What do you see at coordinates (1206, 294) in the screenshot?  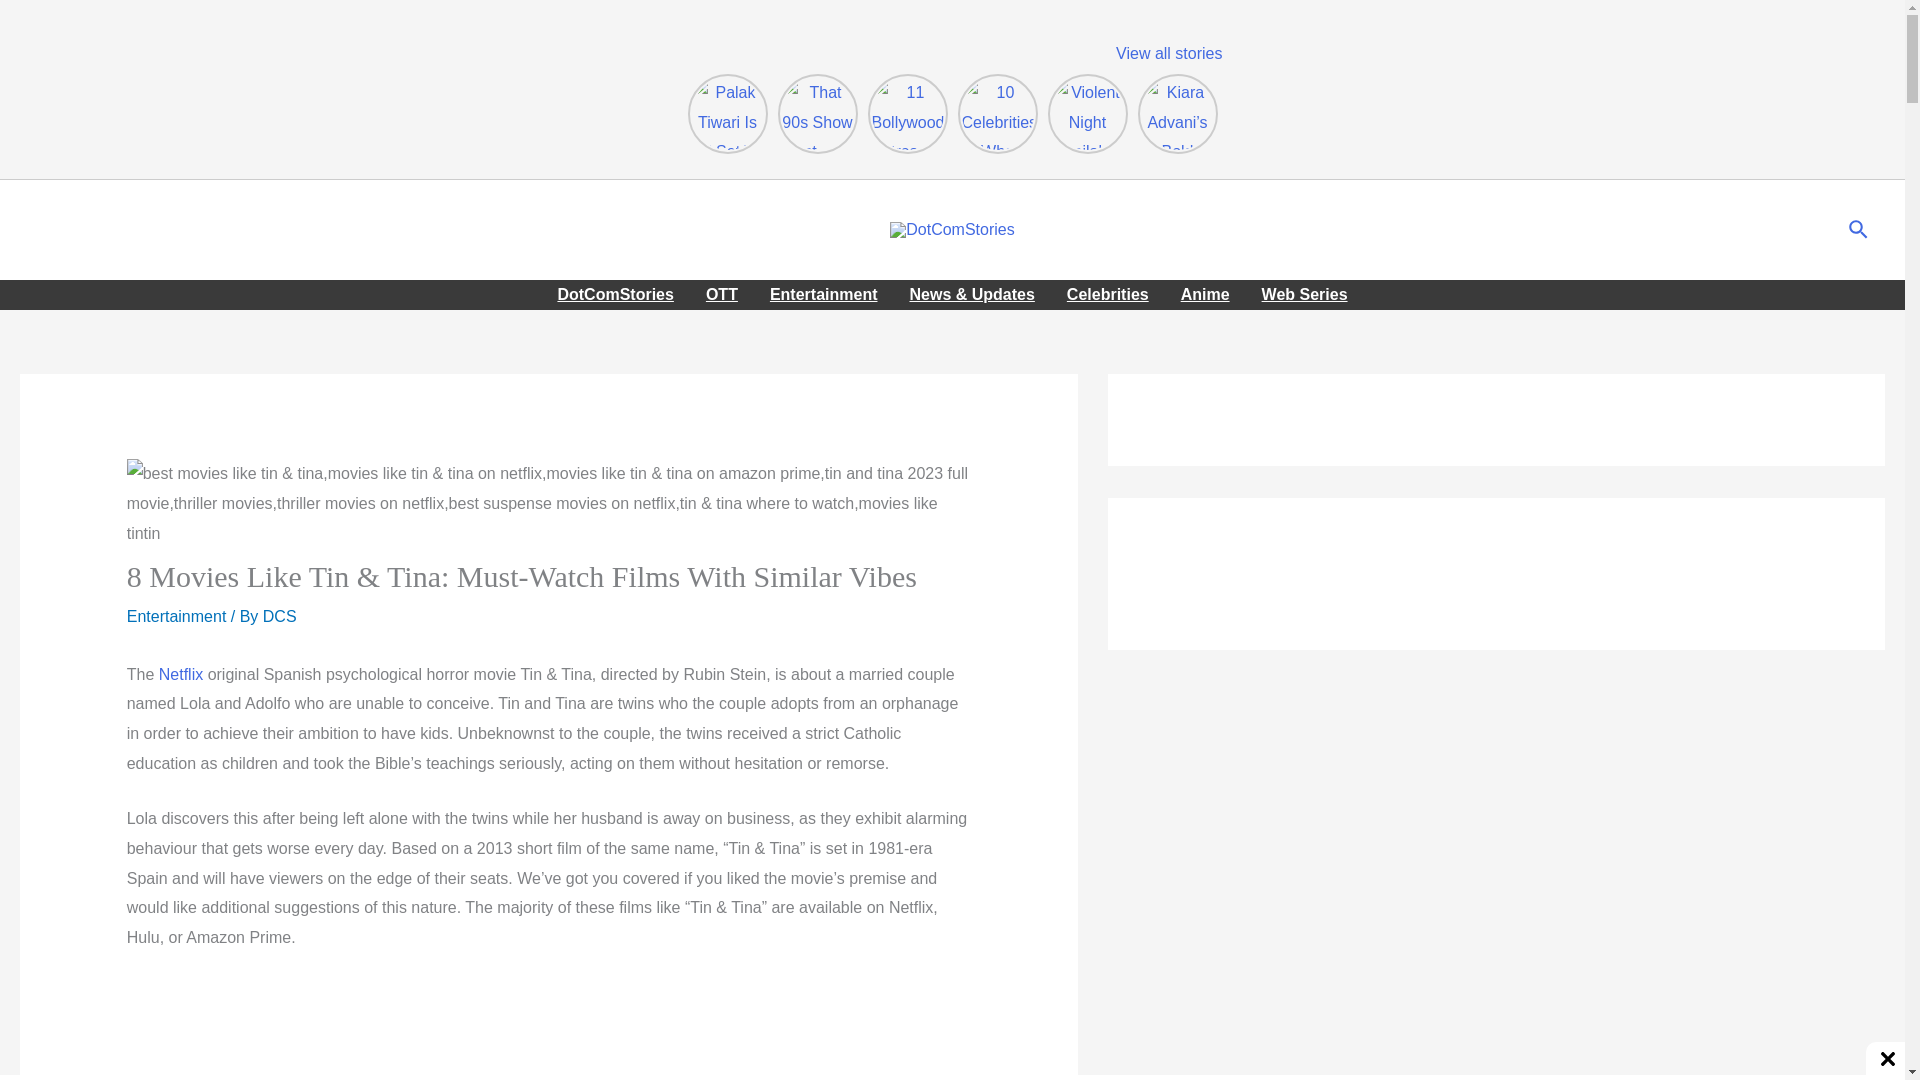 I see `Anime` at bounding box center [1206, 294].